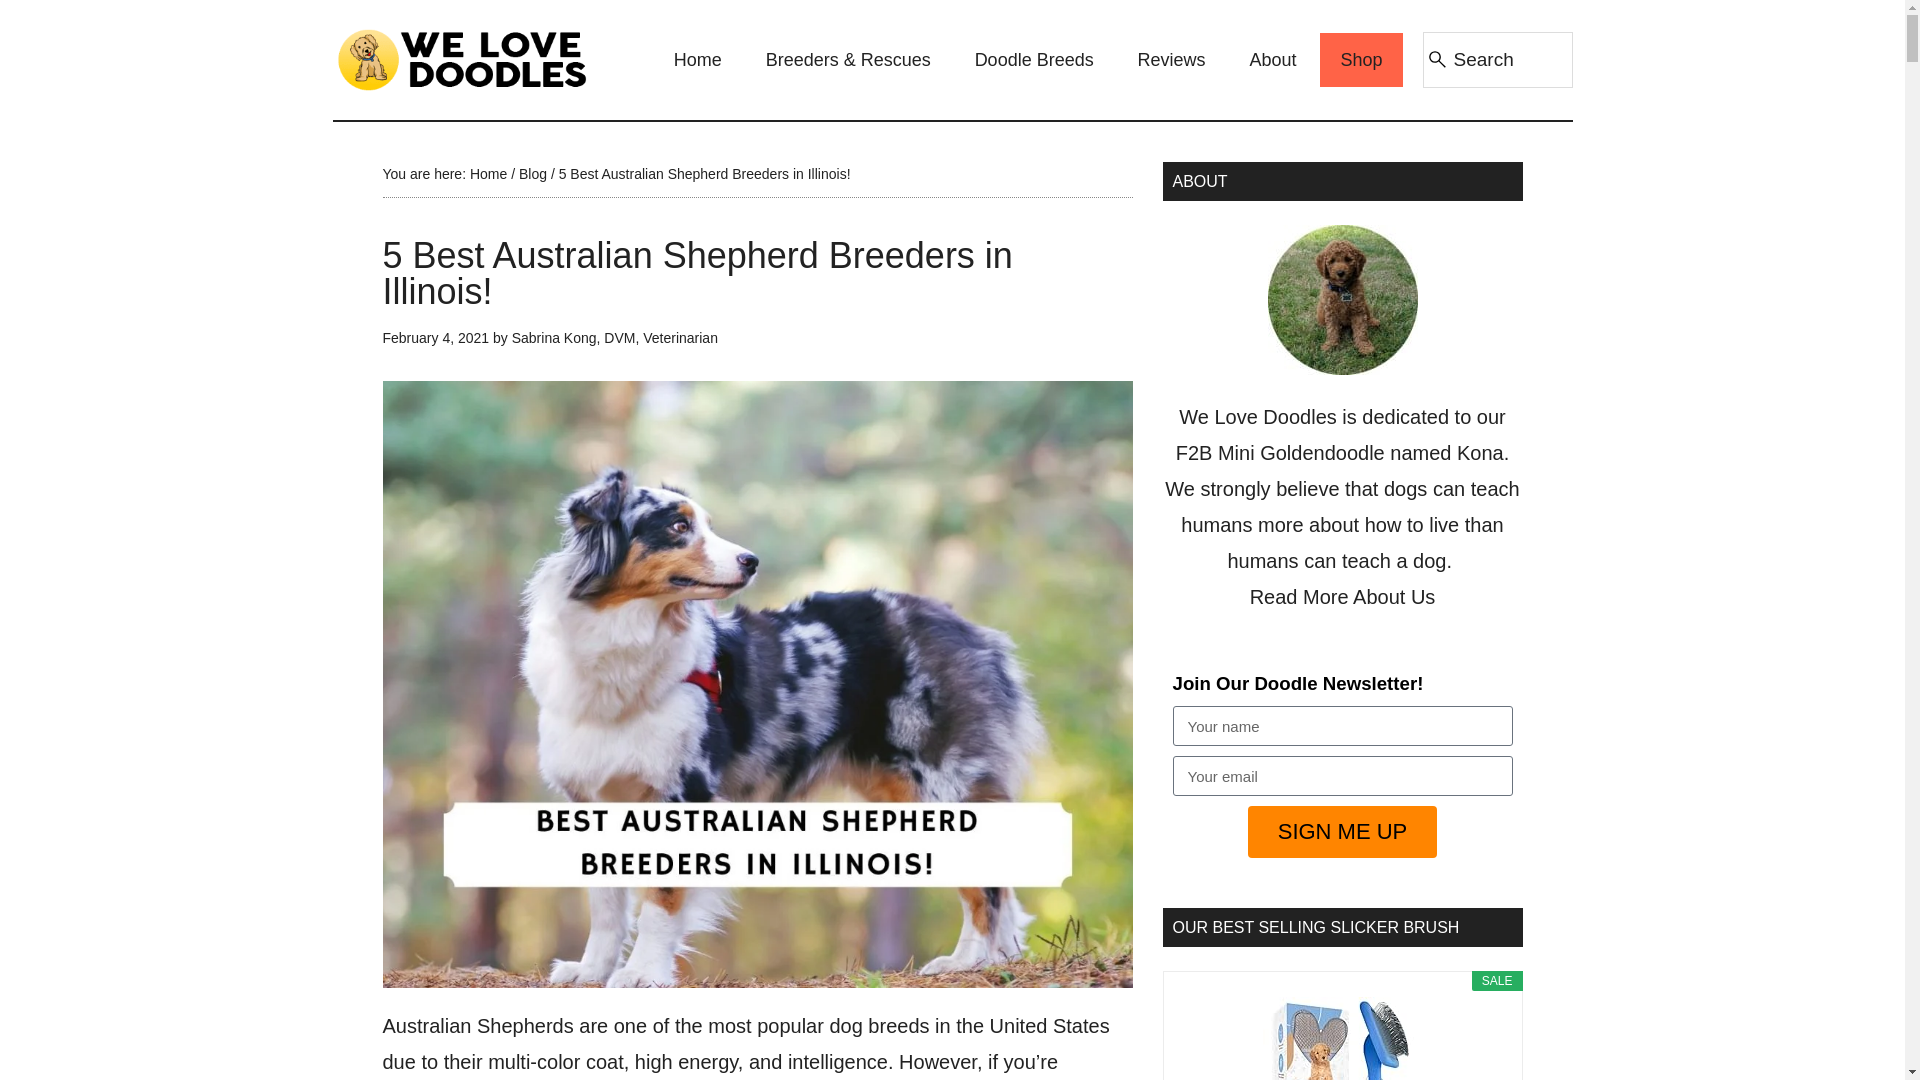  What do you see at coordinates (1342, 1038) in the screenshot?
I see `We Love Doodles Slicker Brush` at bounding box center [1342, 1038].